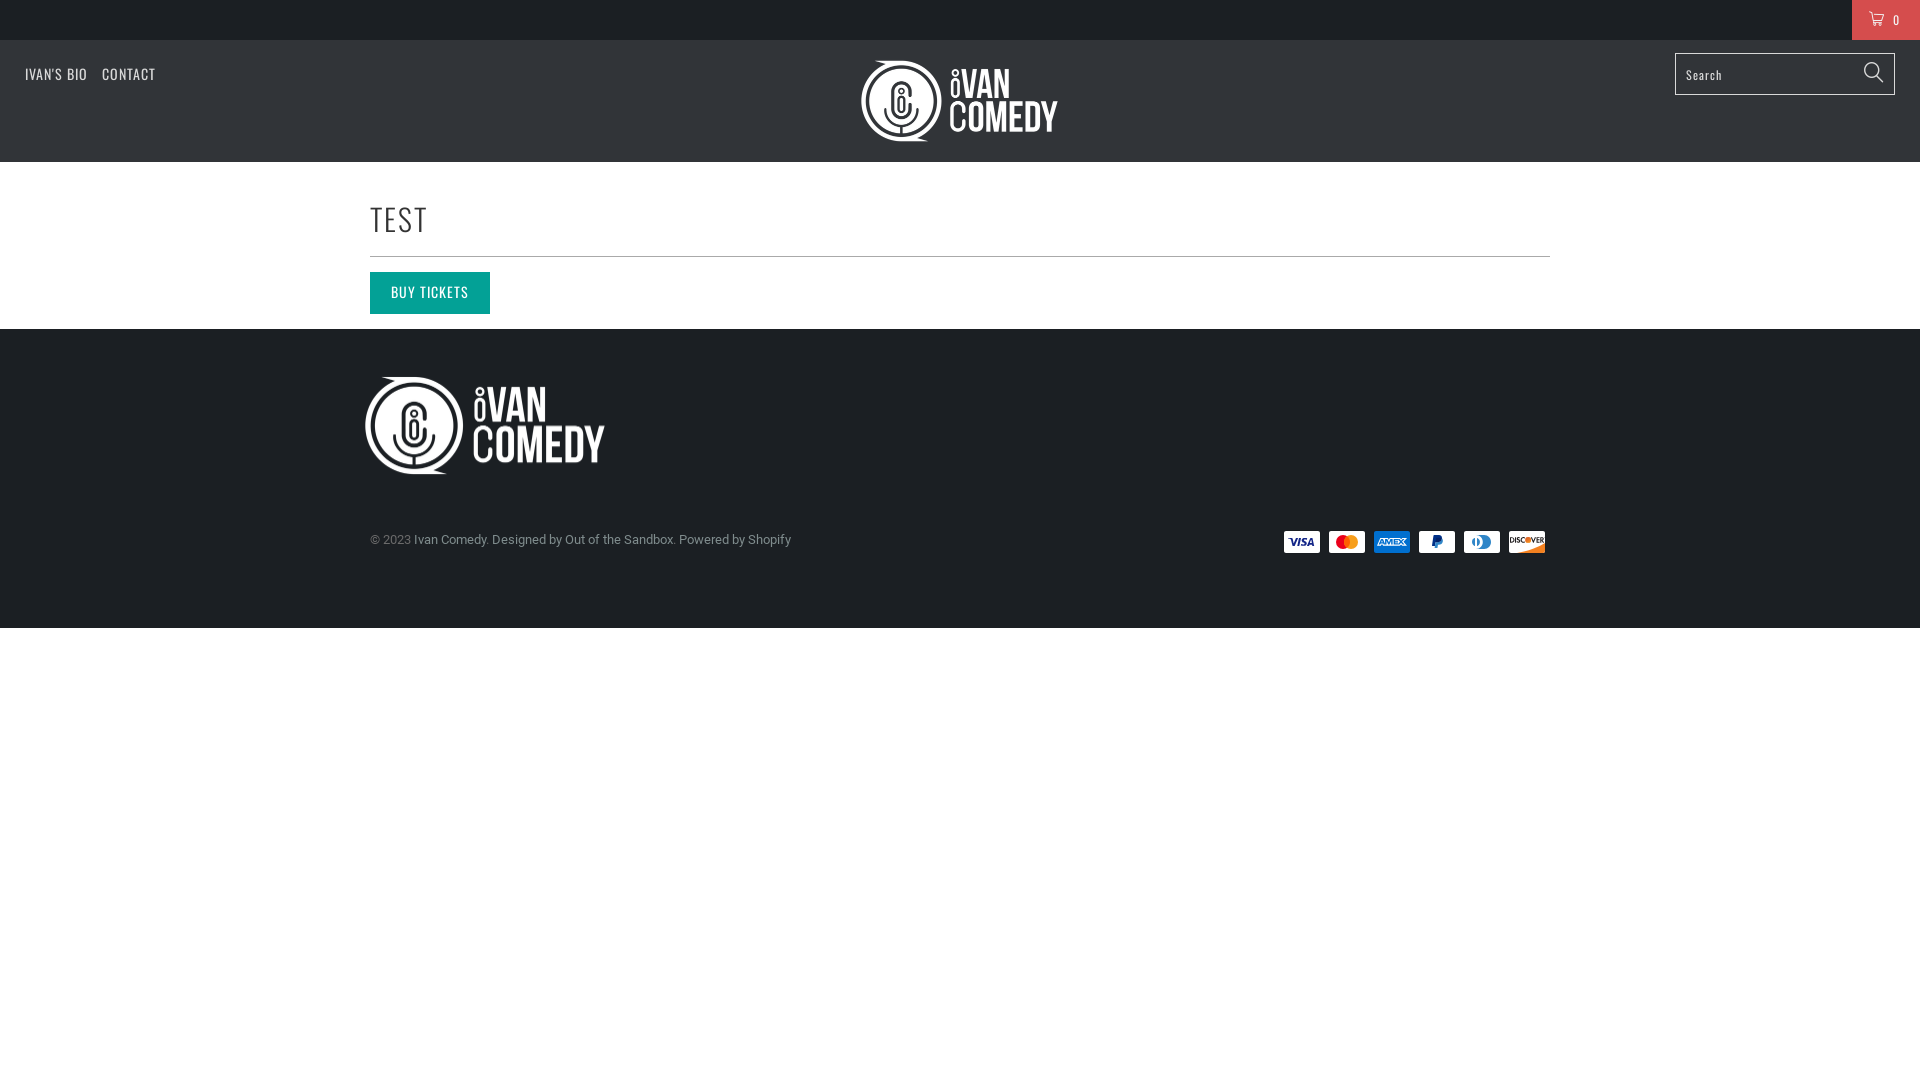 Image resolution: width=1920 pixels, height=1080 pixels. I want to click on Designed by Out of the Sandbox, so click(582, 540).